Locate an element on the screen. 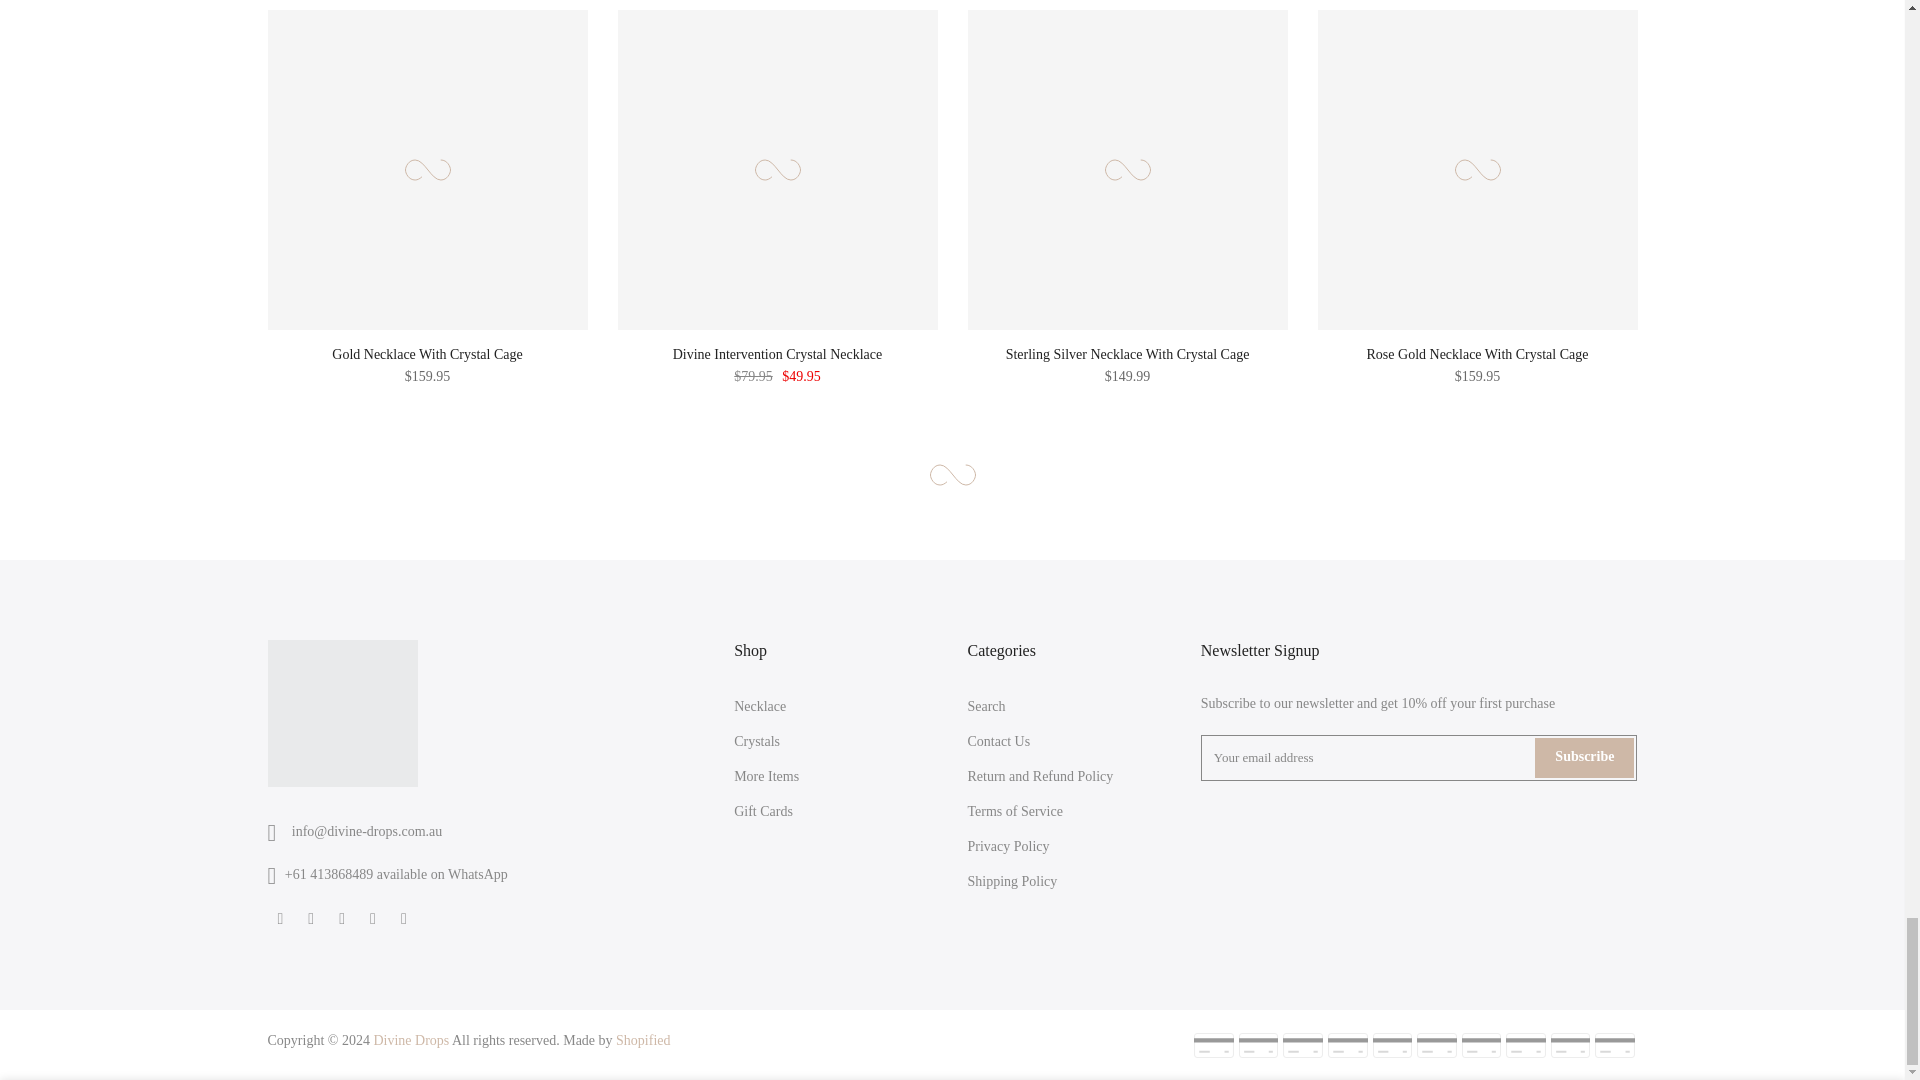 This screenshot has width=1920, height=1080. Gold Necklace With Crystal Cage is located at coordinates (427, 354).